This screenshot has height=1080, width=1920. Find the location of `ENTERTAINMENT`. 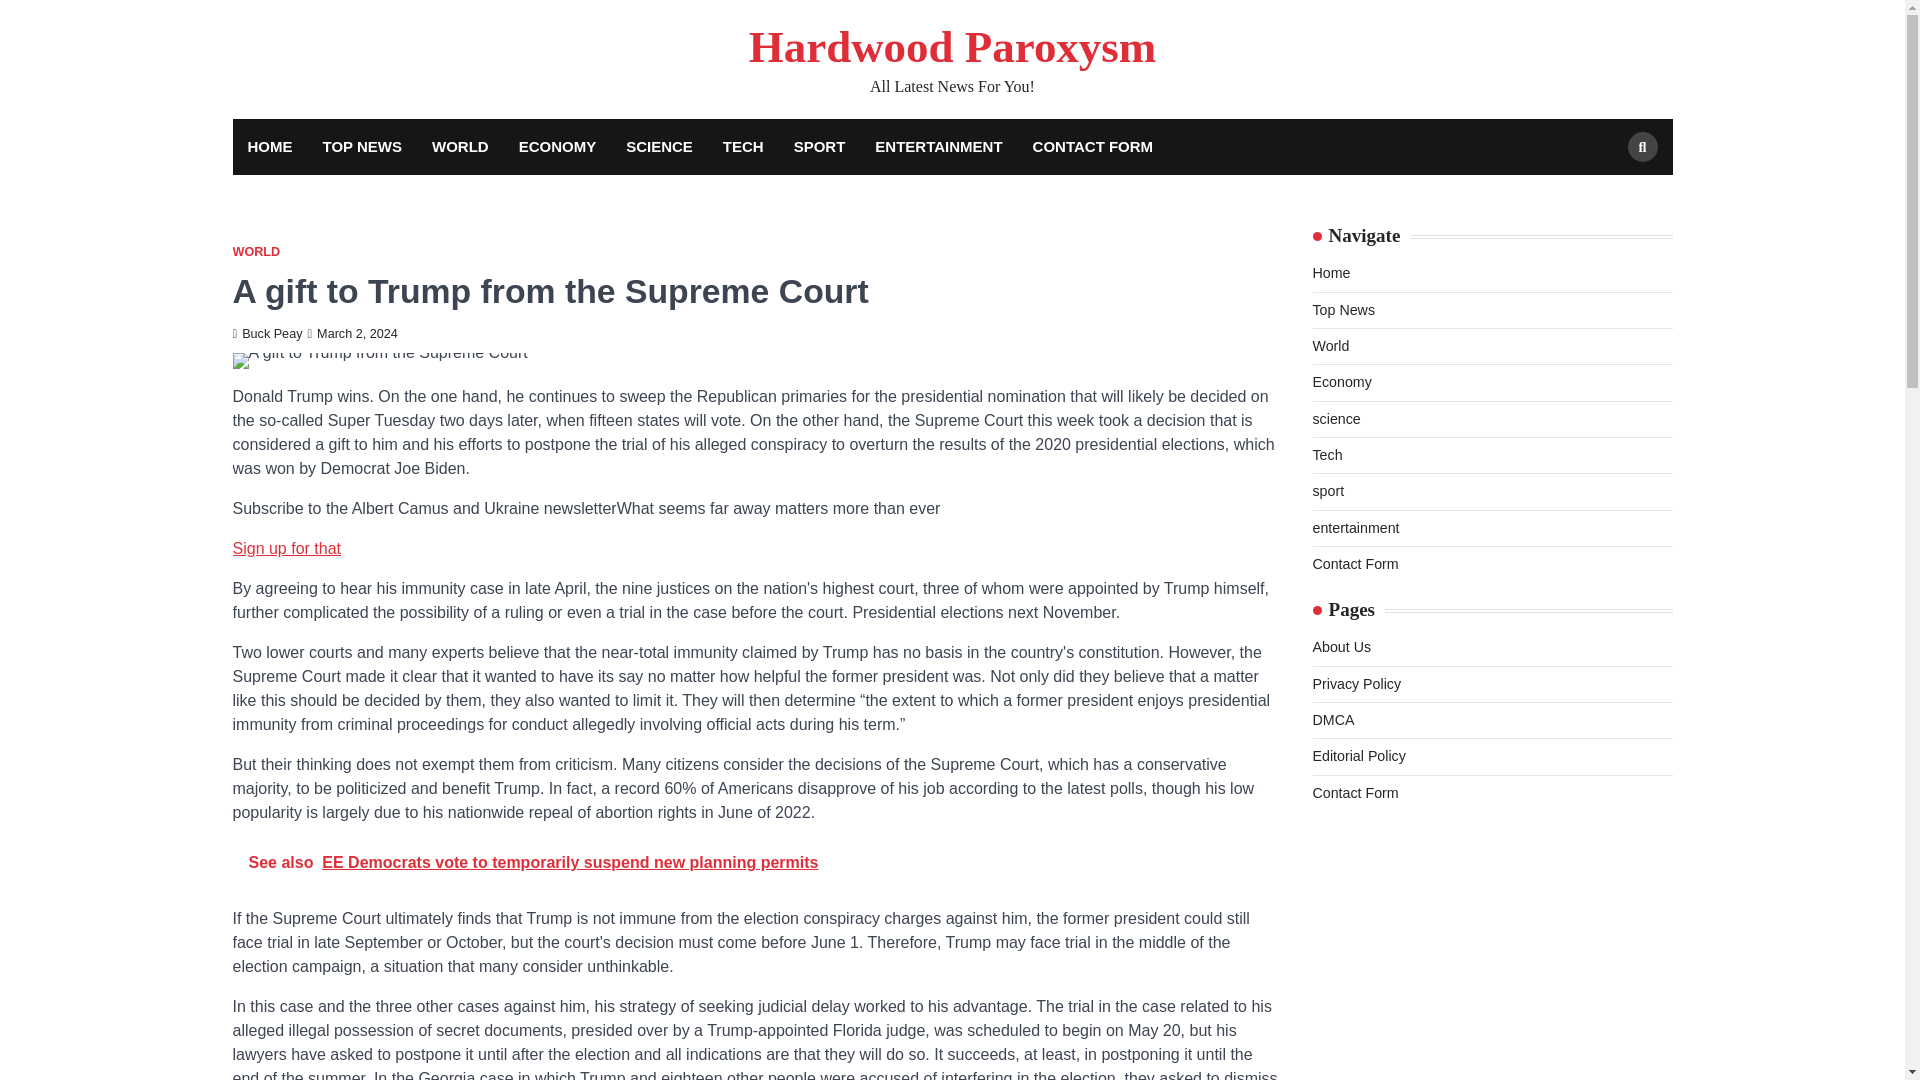

ENTERTAINMENT is located at coordinates (938, 147).